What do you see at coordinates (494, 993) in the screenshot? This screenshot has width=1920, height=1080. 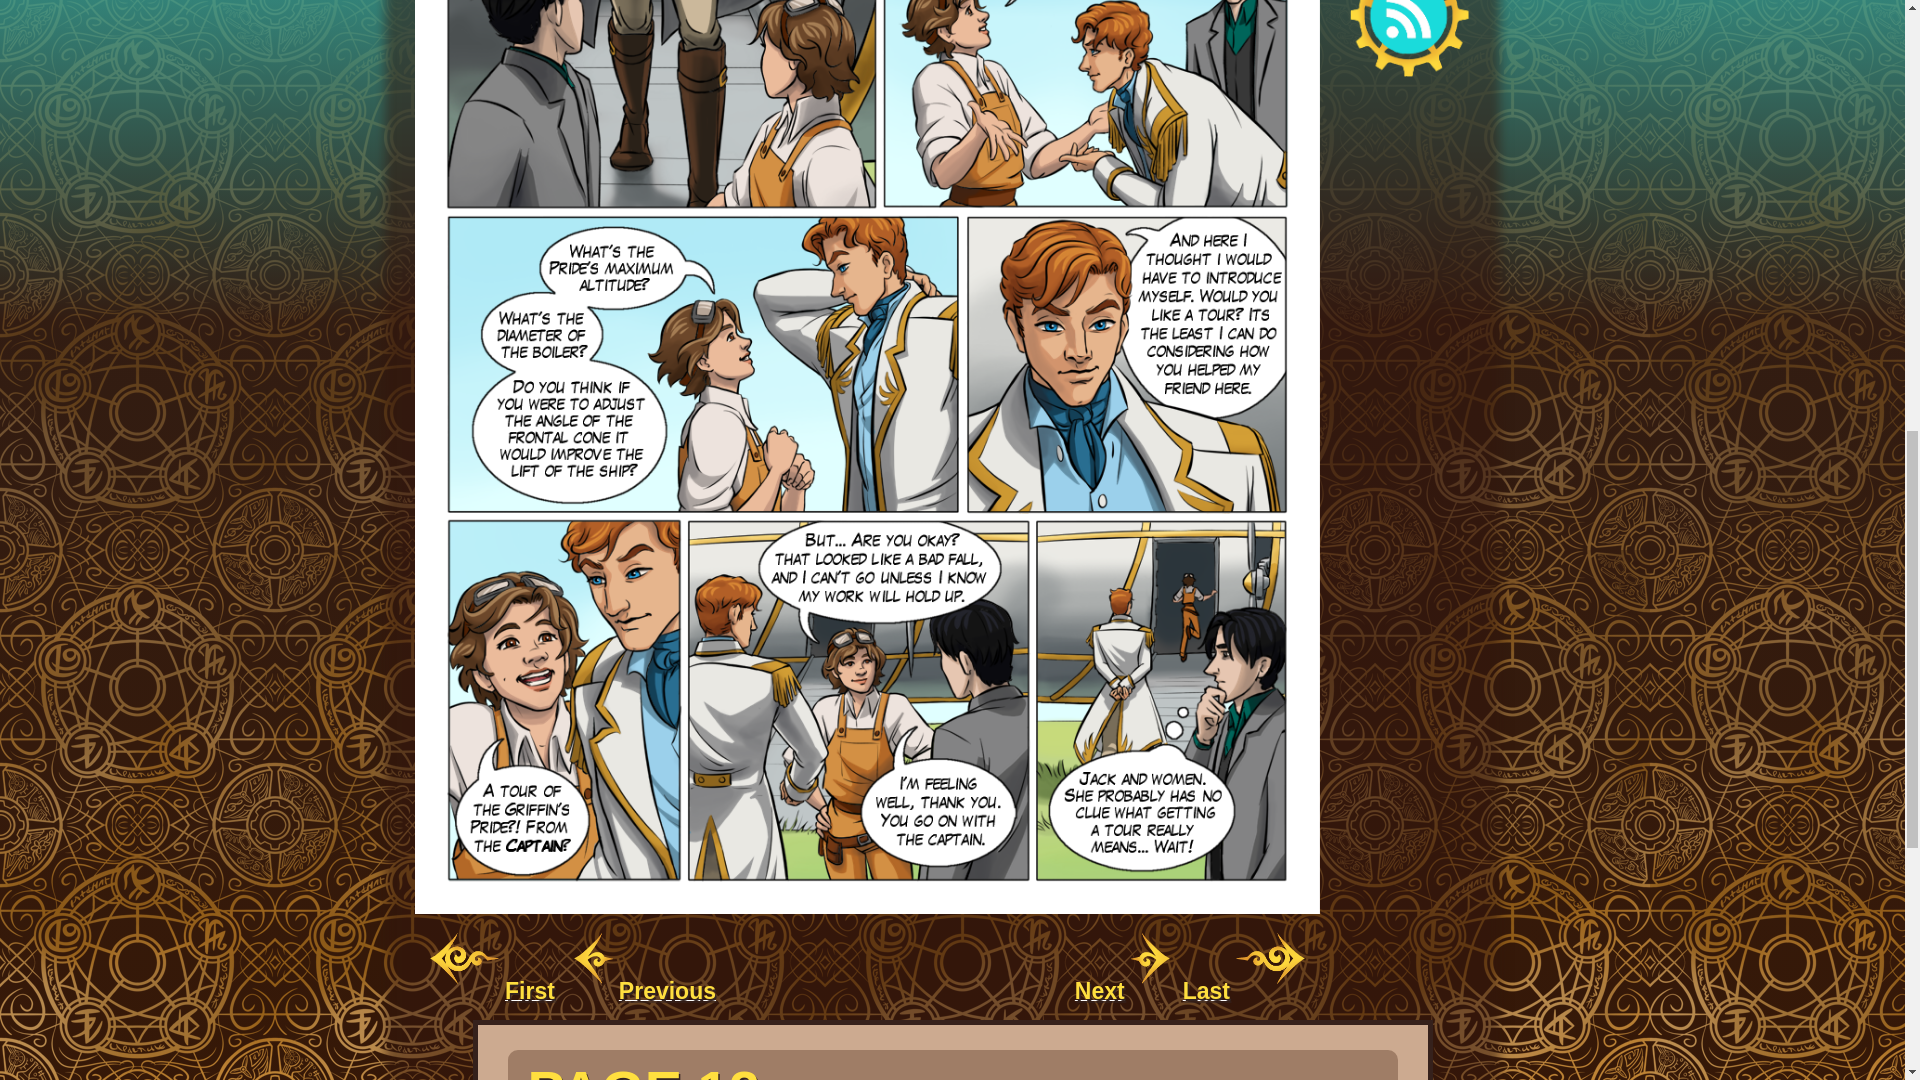 I see `First` at bounding box center [494, 993].